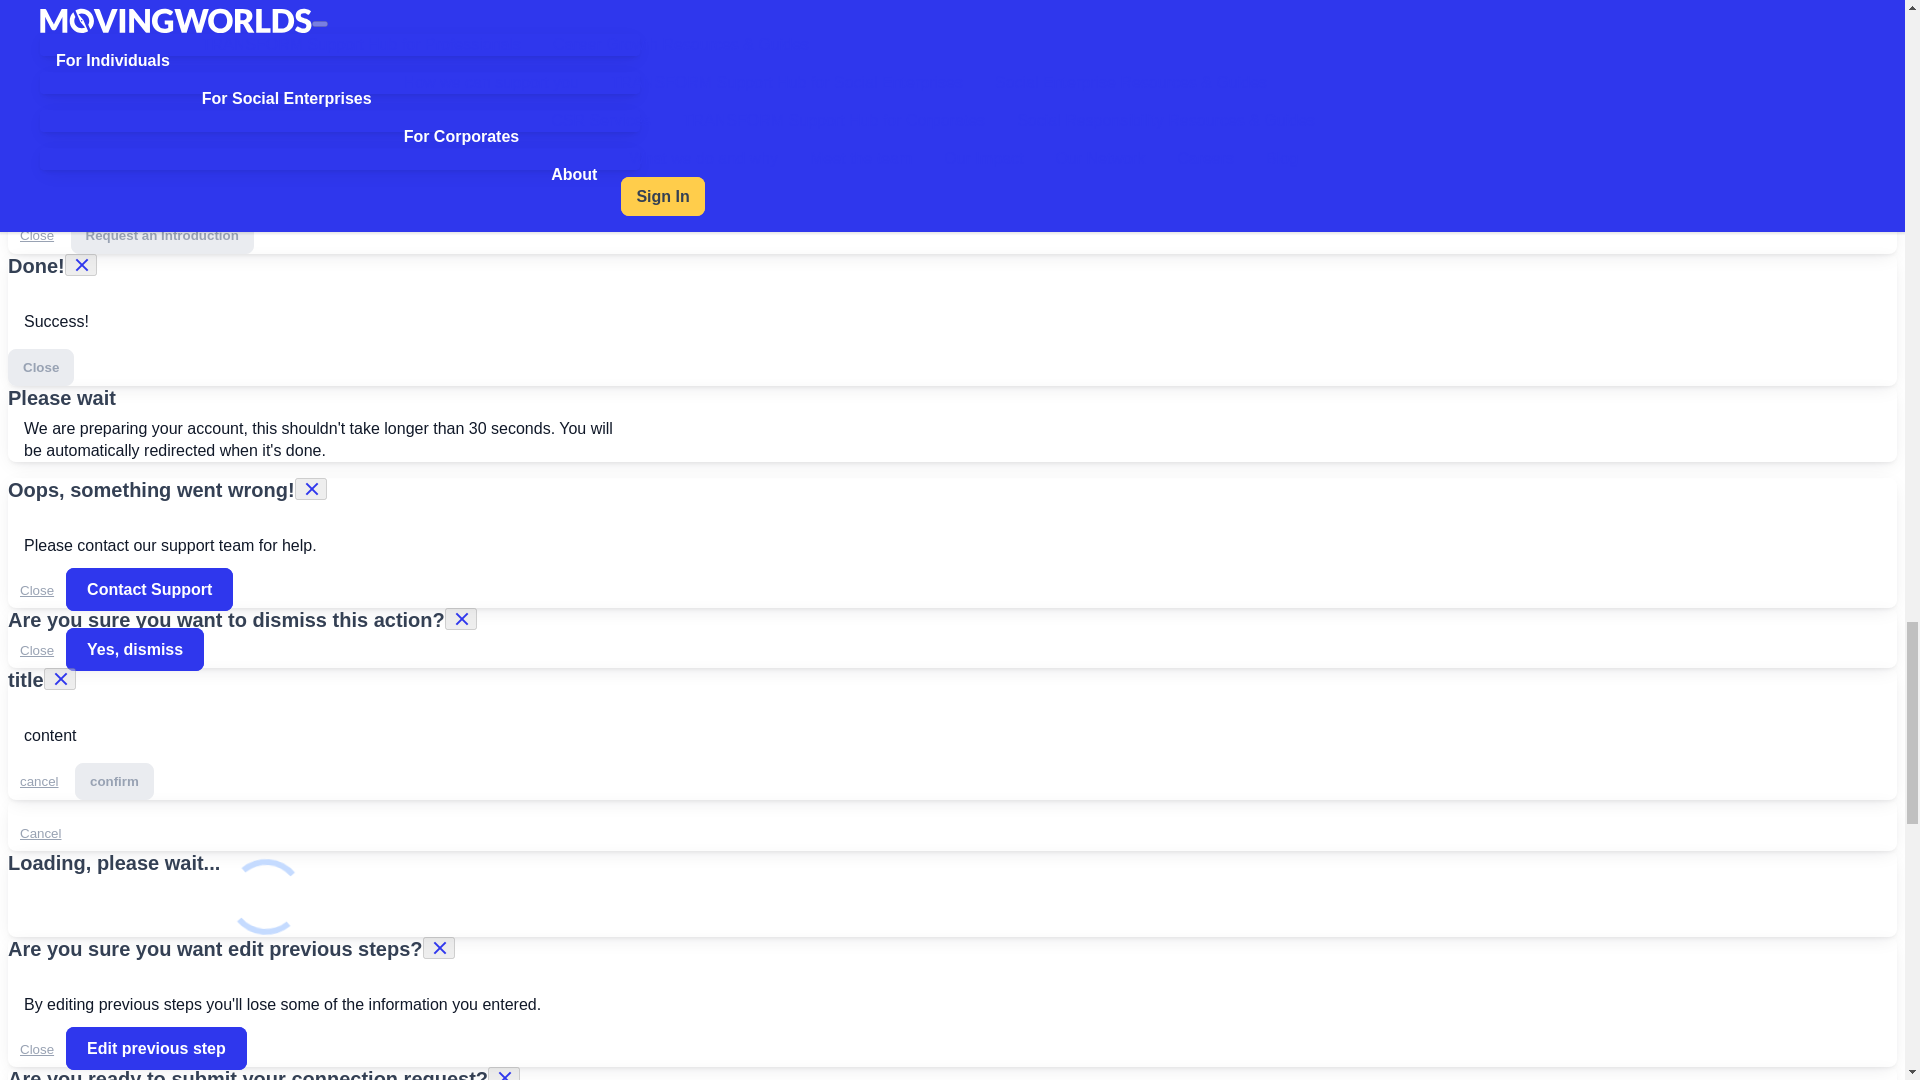 The width and height of the screenshot is (1920, 1080). What do you see at coordinates (148, 590) in the screenshot?
I see `Contact Support` at bounding box center [148, 590].